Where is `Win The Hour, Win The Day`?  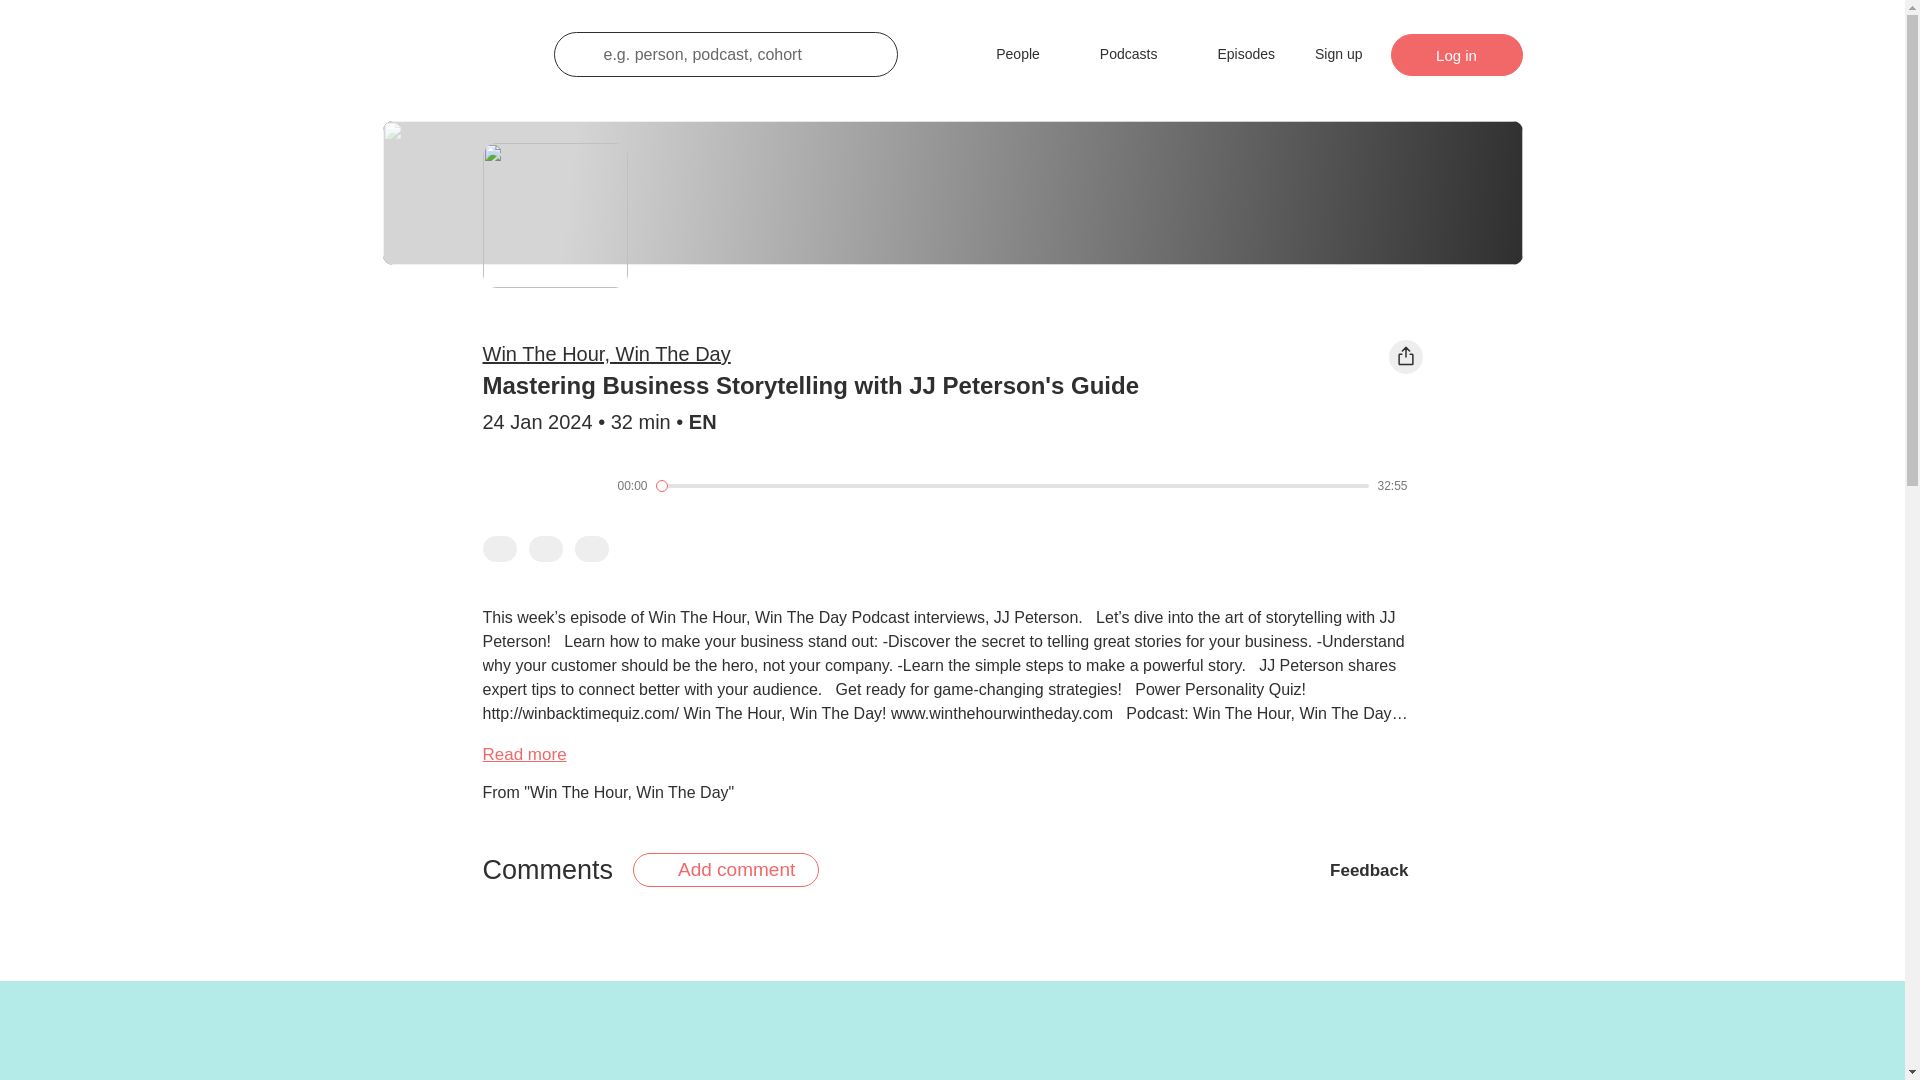
Win The Hour, Win The Day is located at coordinates (605, 354).